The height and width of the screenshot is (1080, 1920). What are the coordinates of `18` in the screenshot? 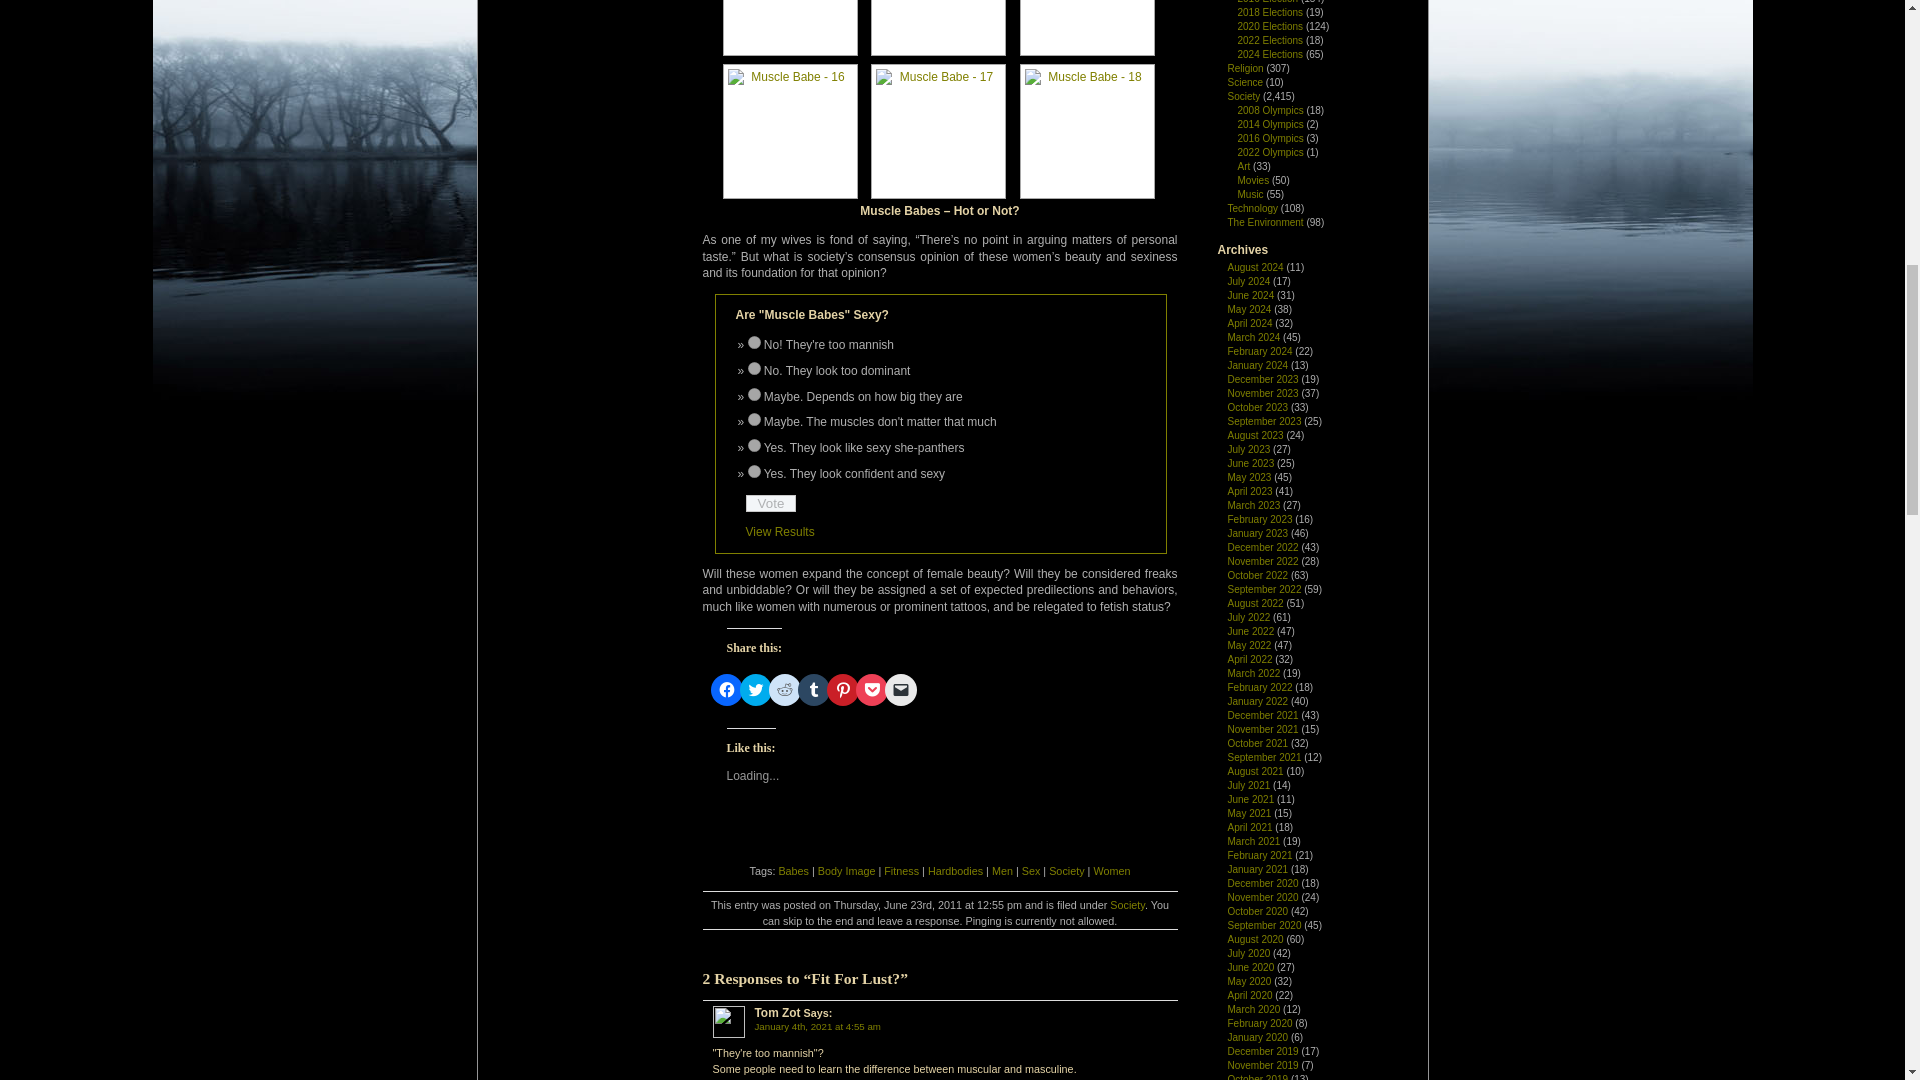 It's located at (754, 418).